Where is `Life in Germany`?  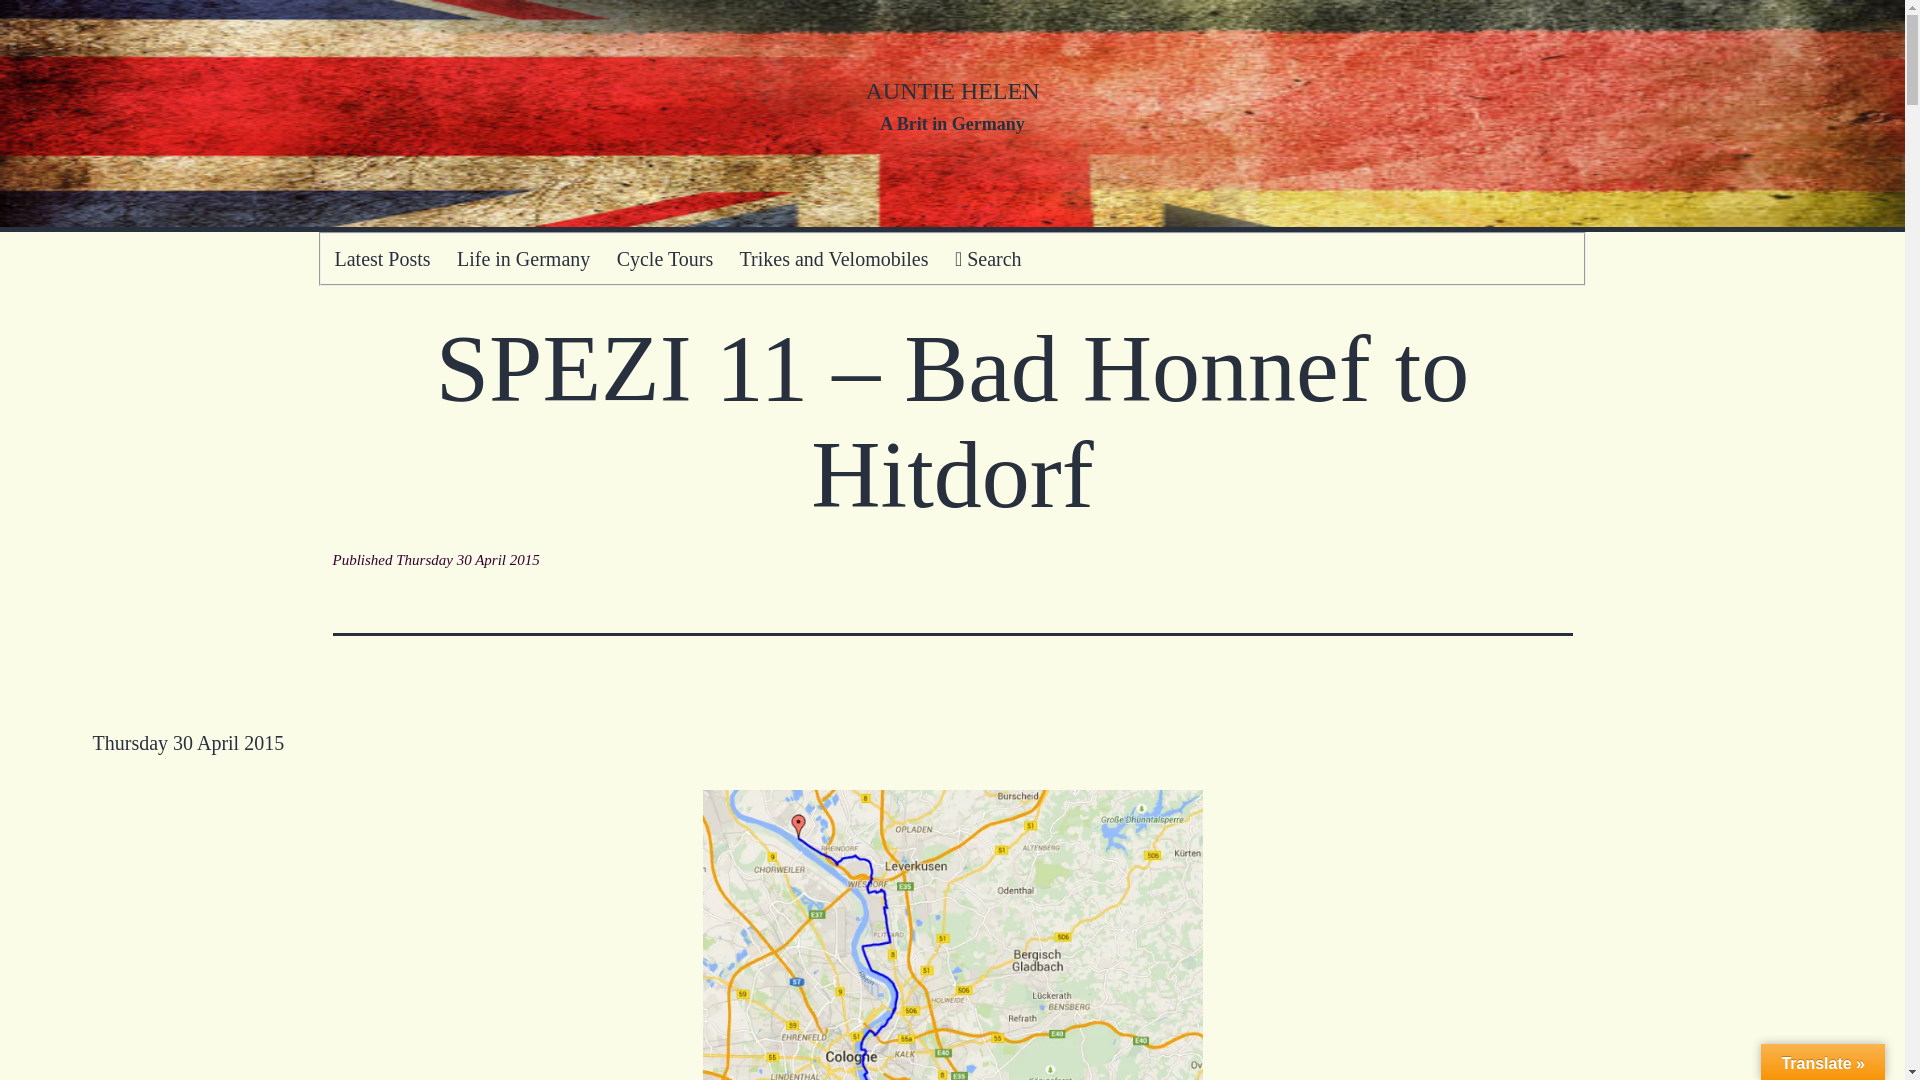
Life in Germany is located at coordinates (524, 259).